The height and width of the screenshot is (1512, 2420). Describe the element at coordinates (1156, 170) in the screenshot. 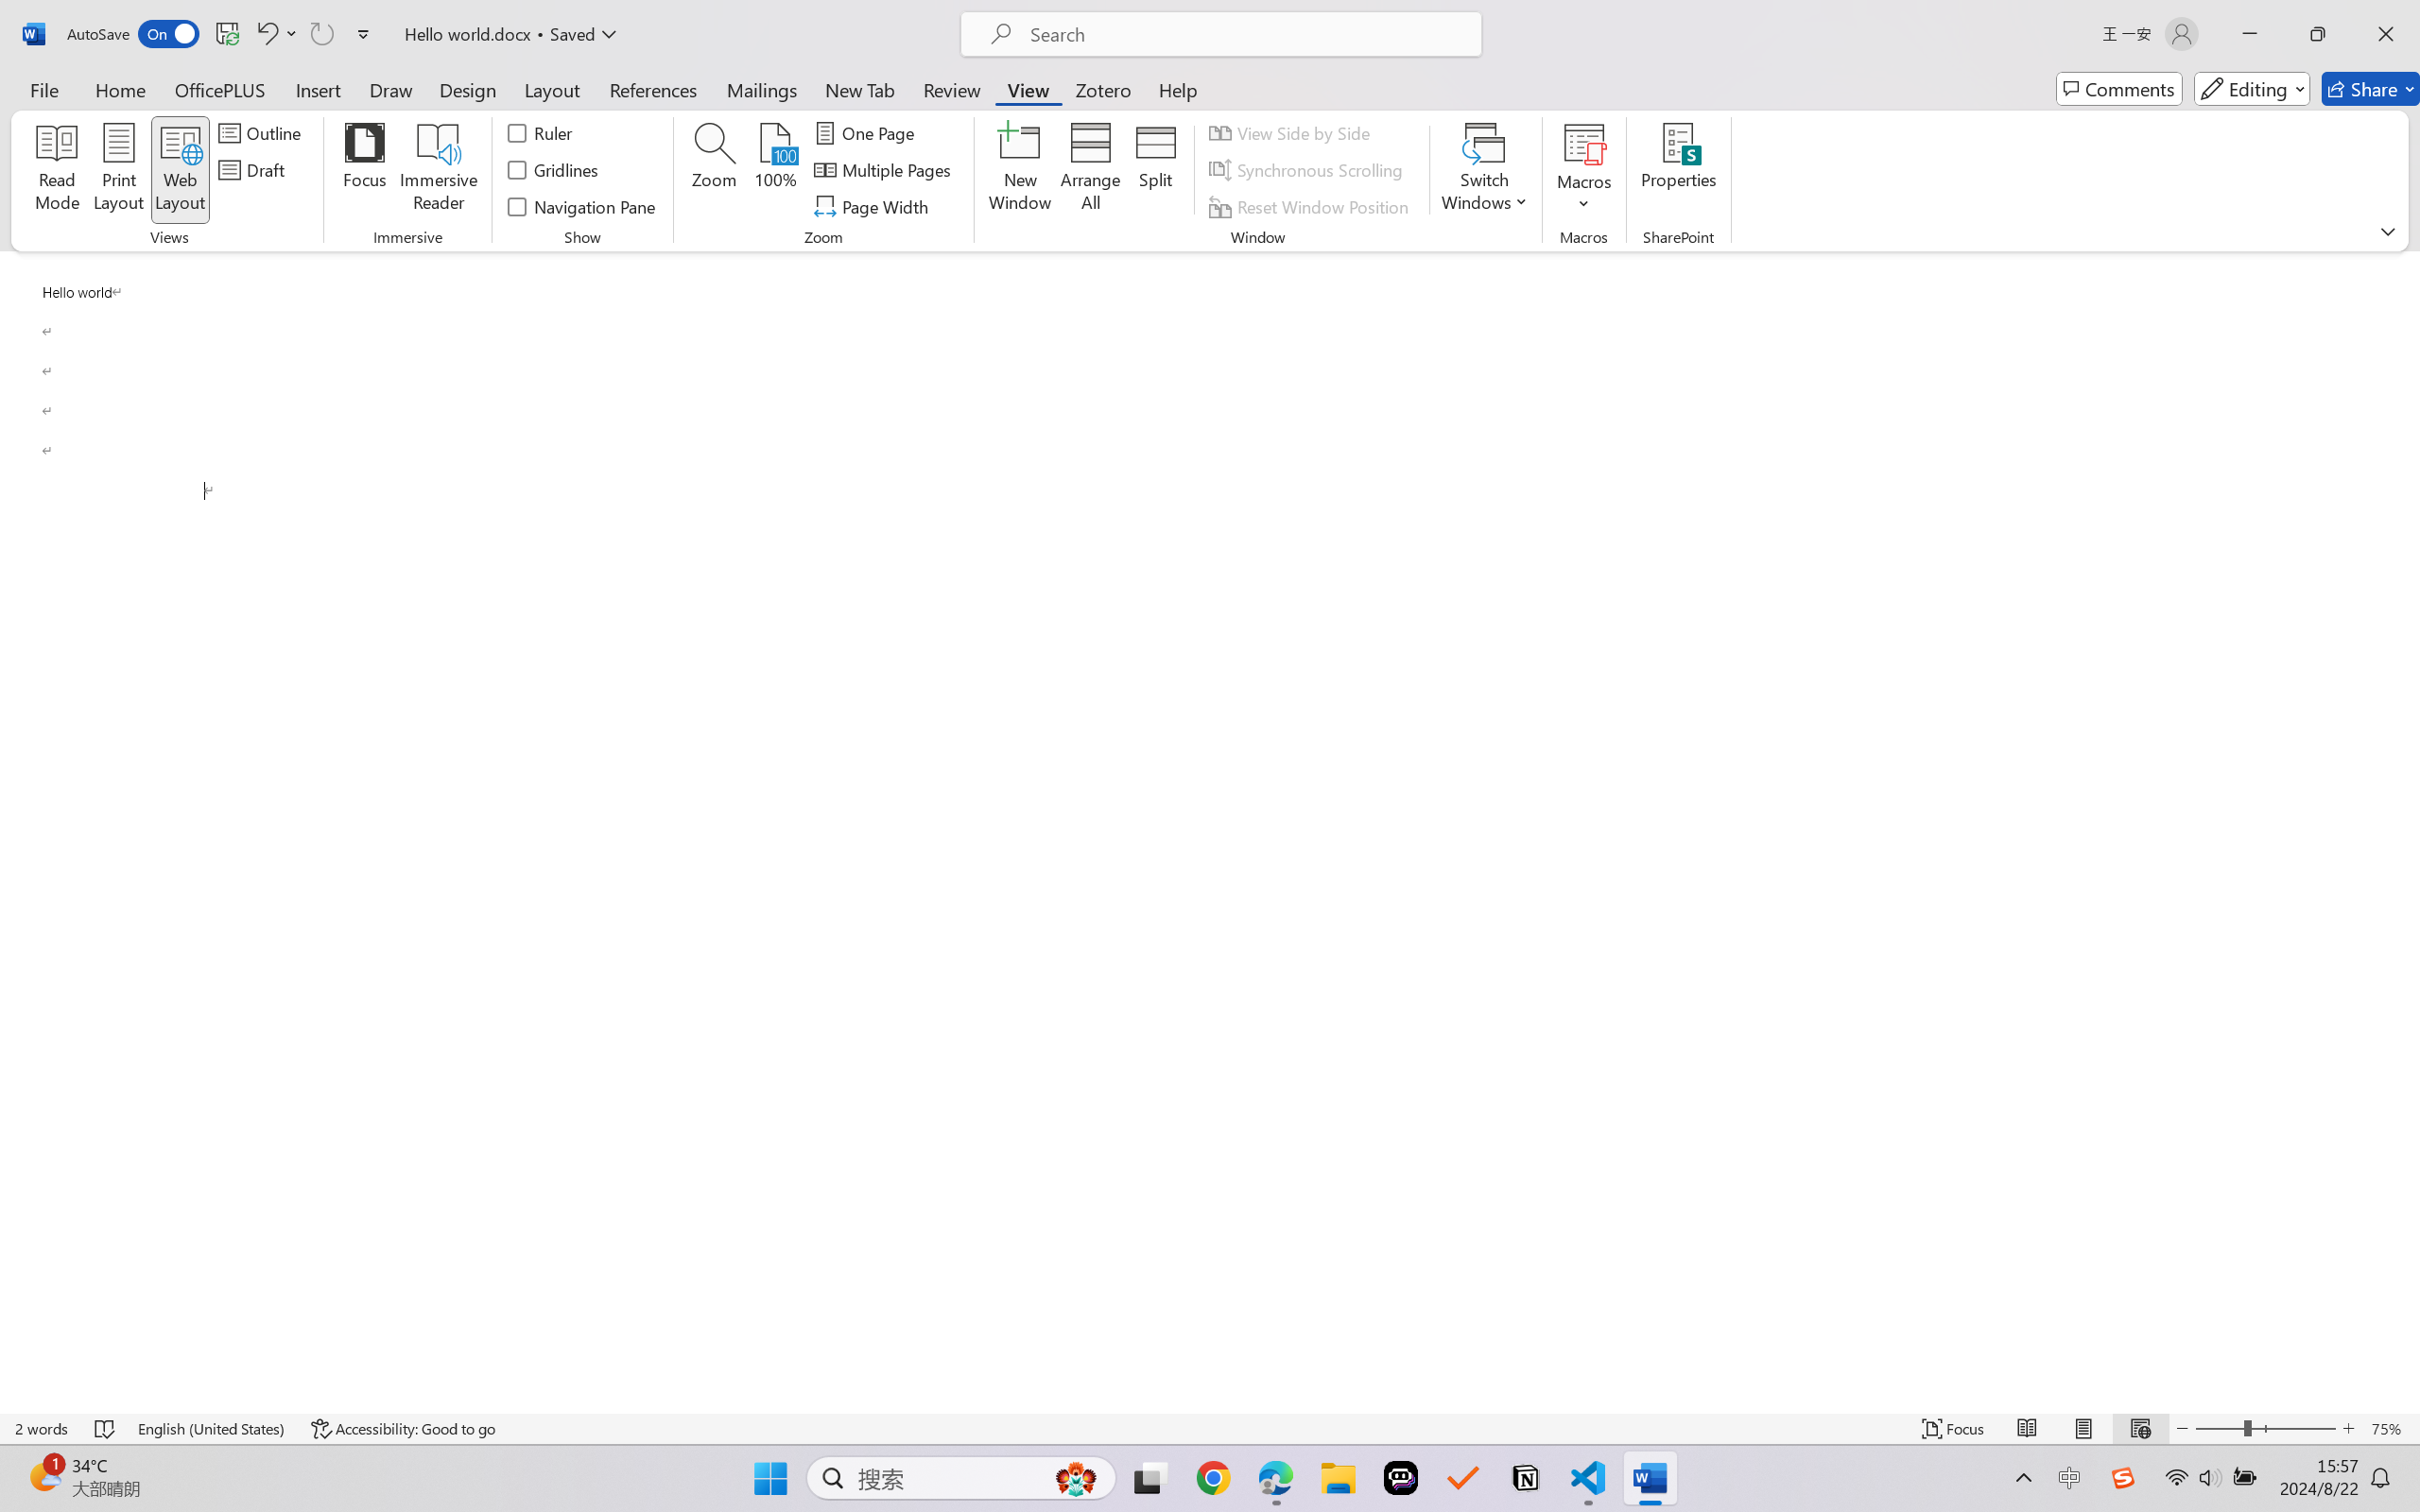

I see `Split` at that location.